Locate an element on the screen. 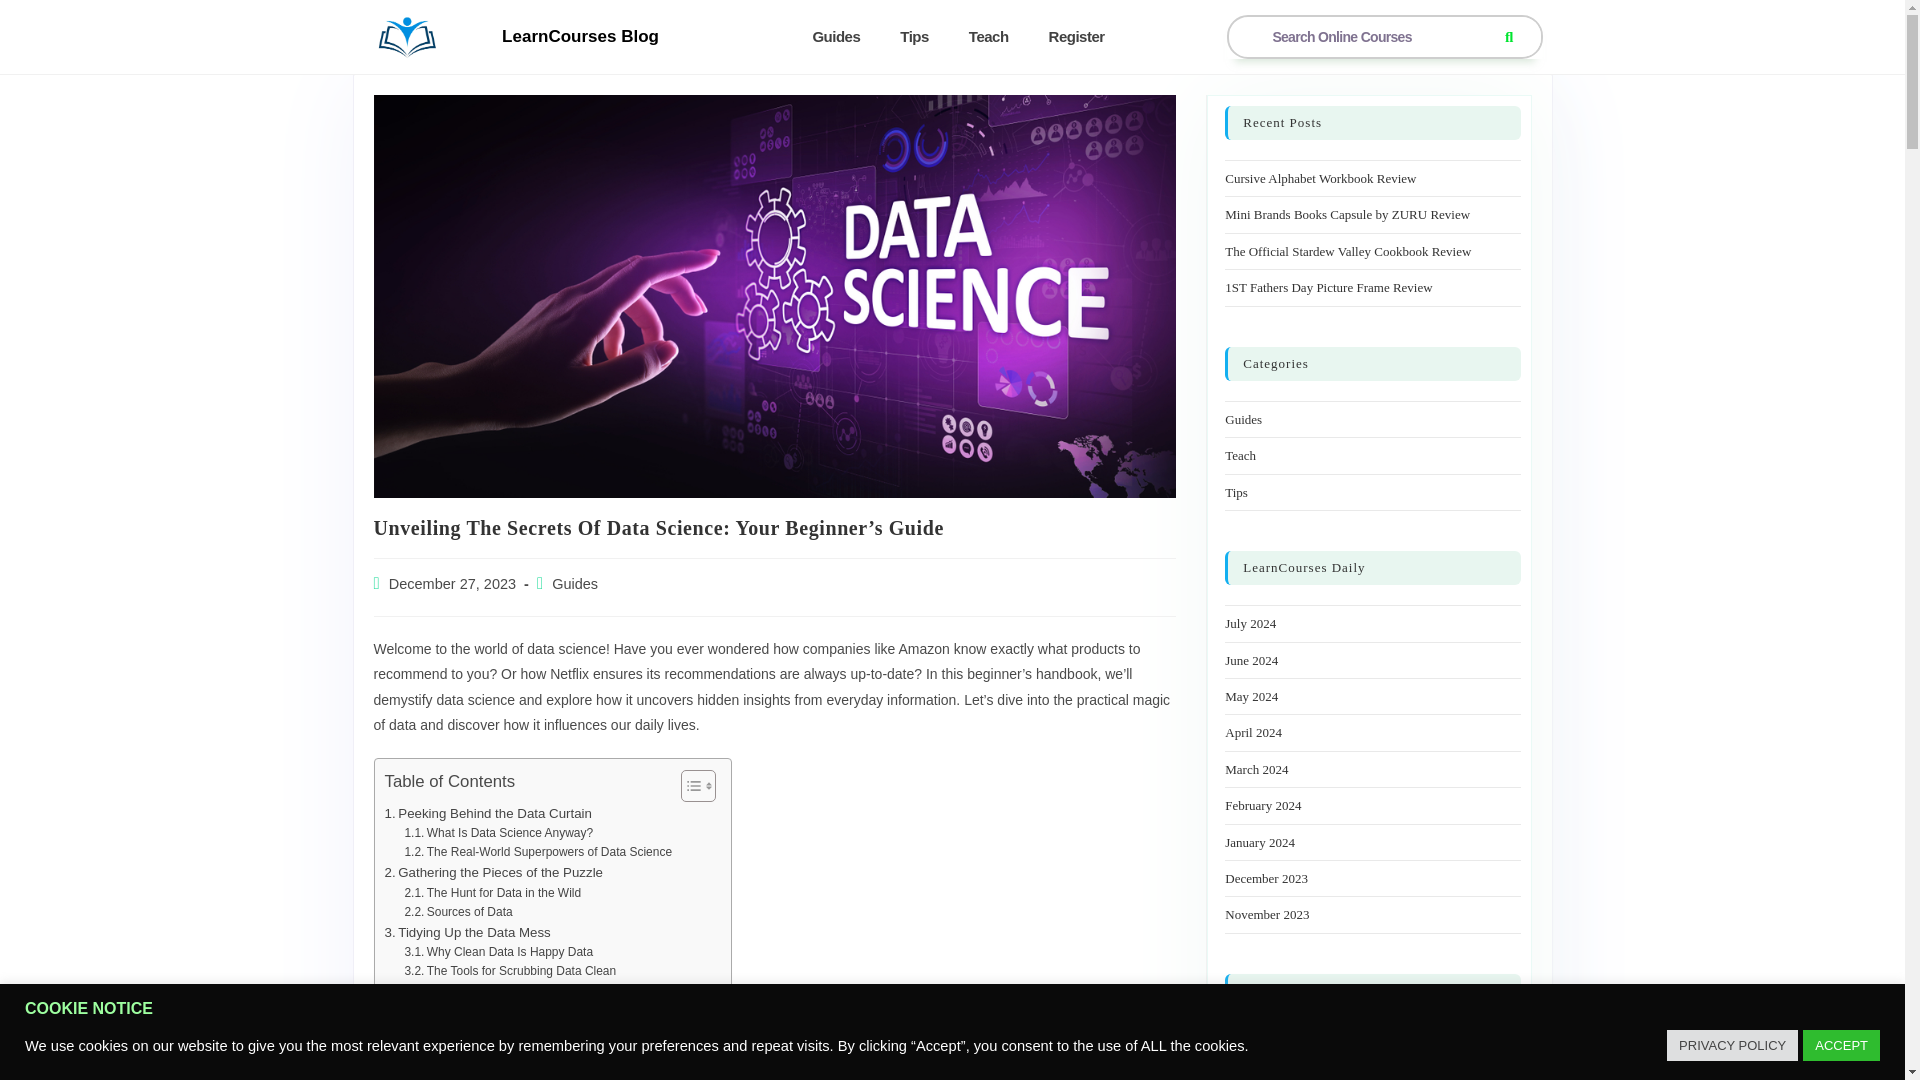  Peeking Behind the Data Curtain is located at coordinates (488, 814).